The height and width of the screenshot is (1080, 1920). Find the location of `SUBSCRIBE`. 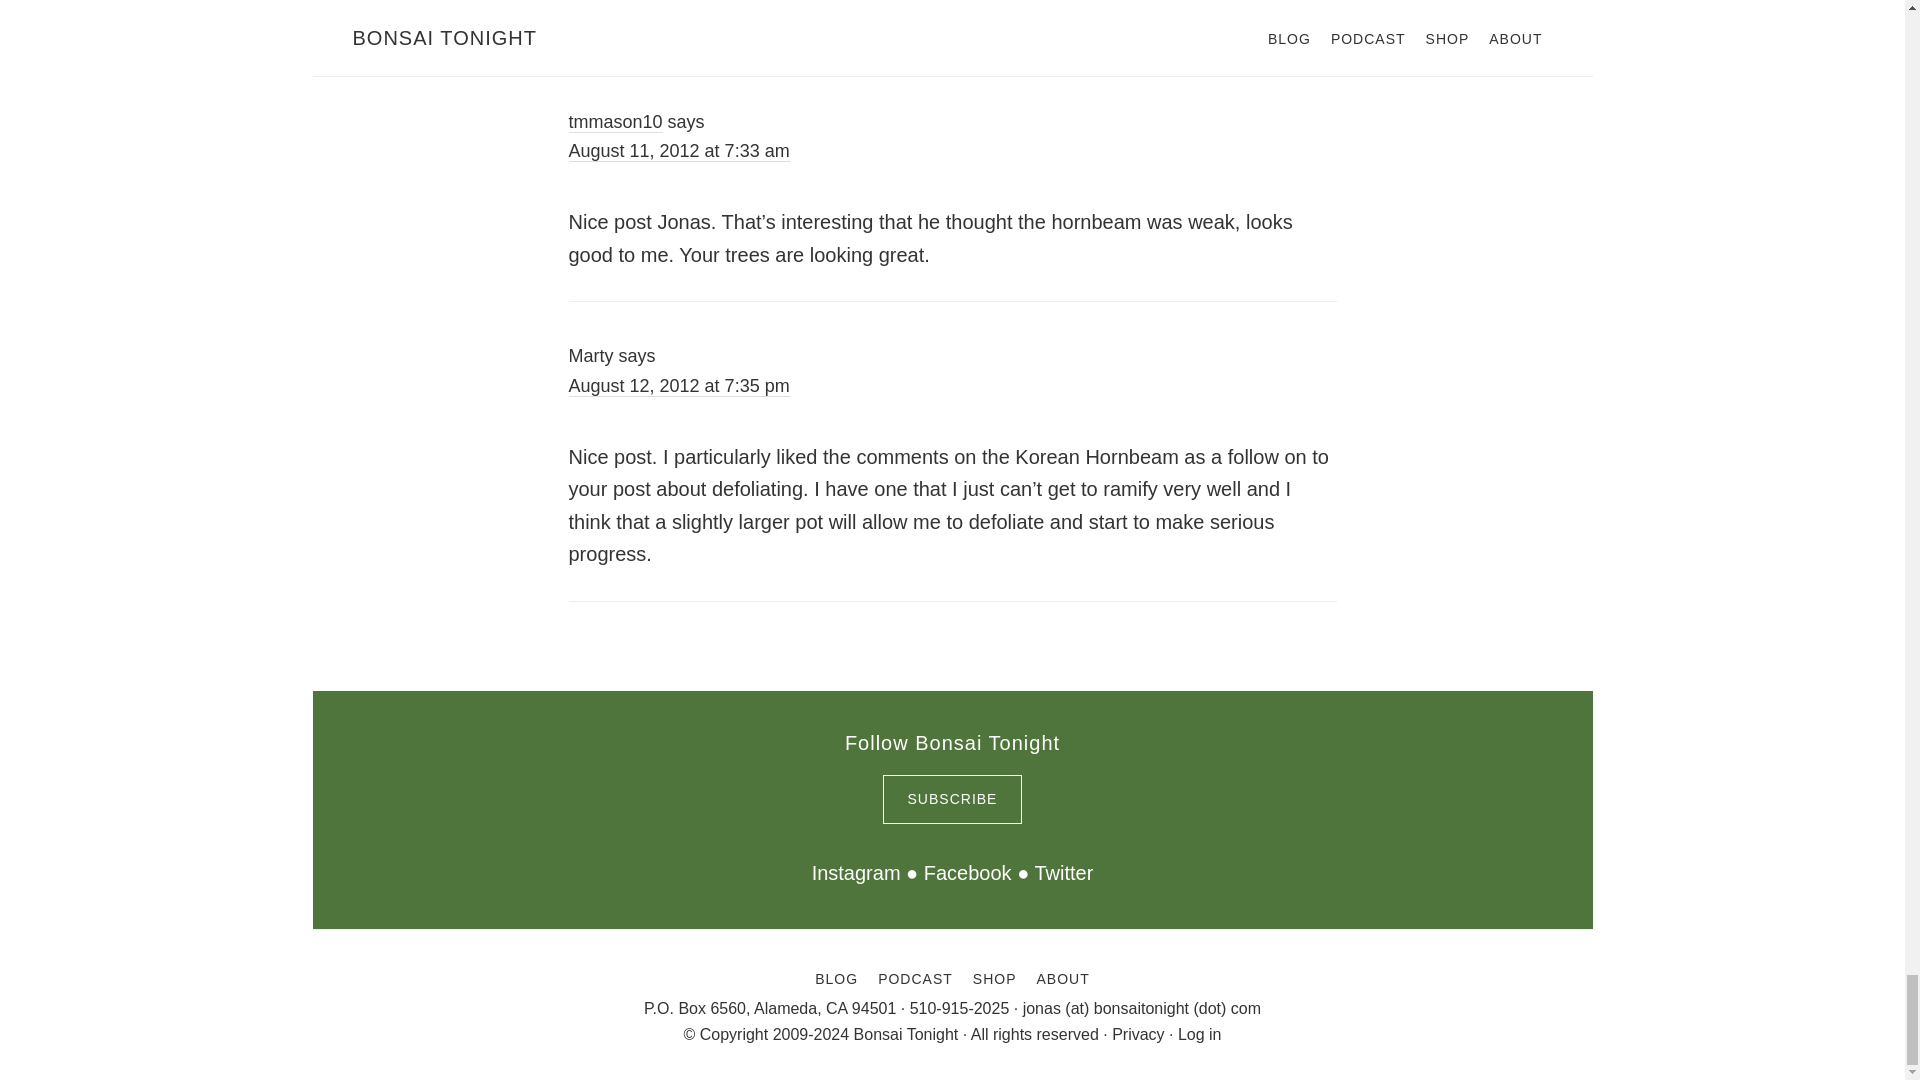

SUBSCRIBE is located at coordinates (953, 800).